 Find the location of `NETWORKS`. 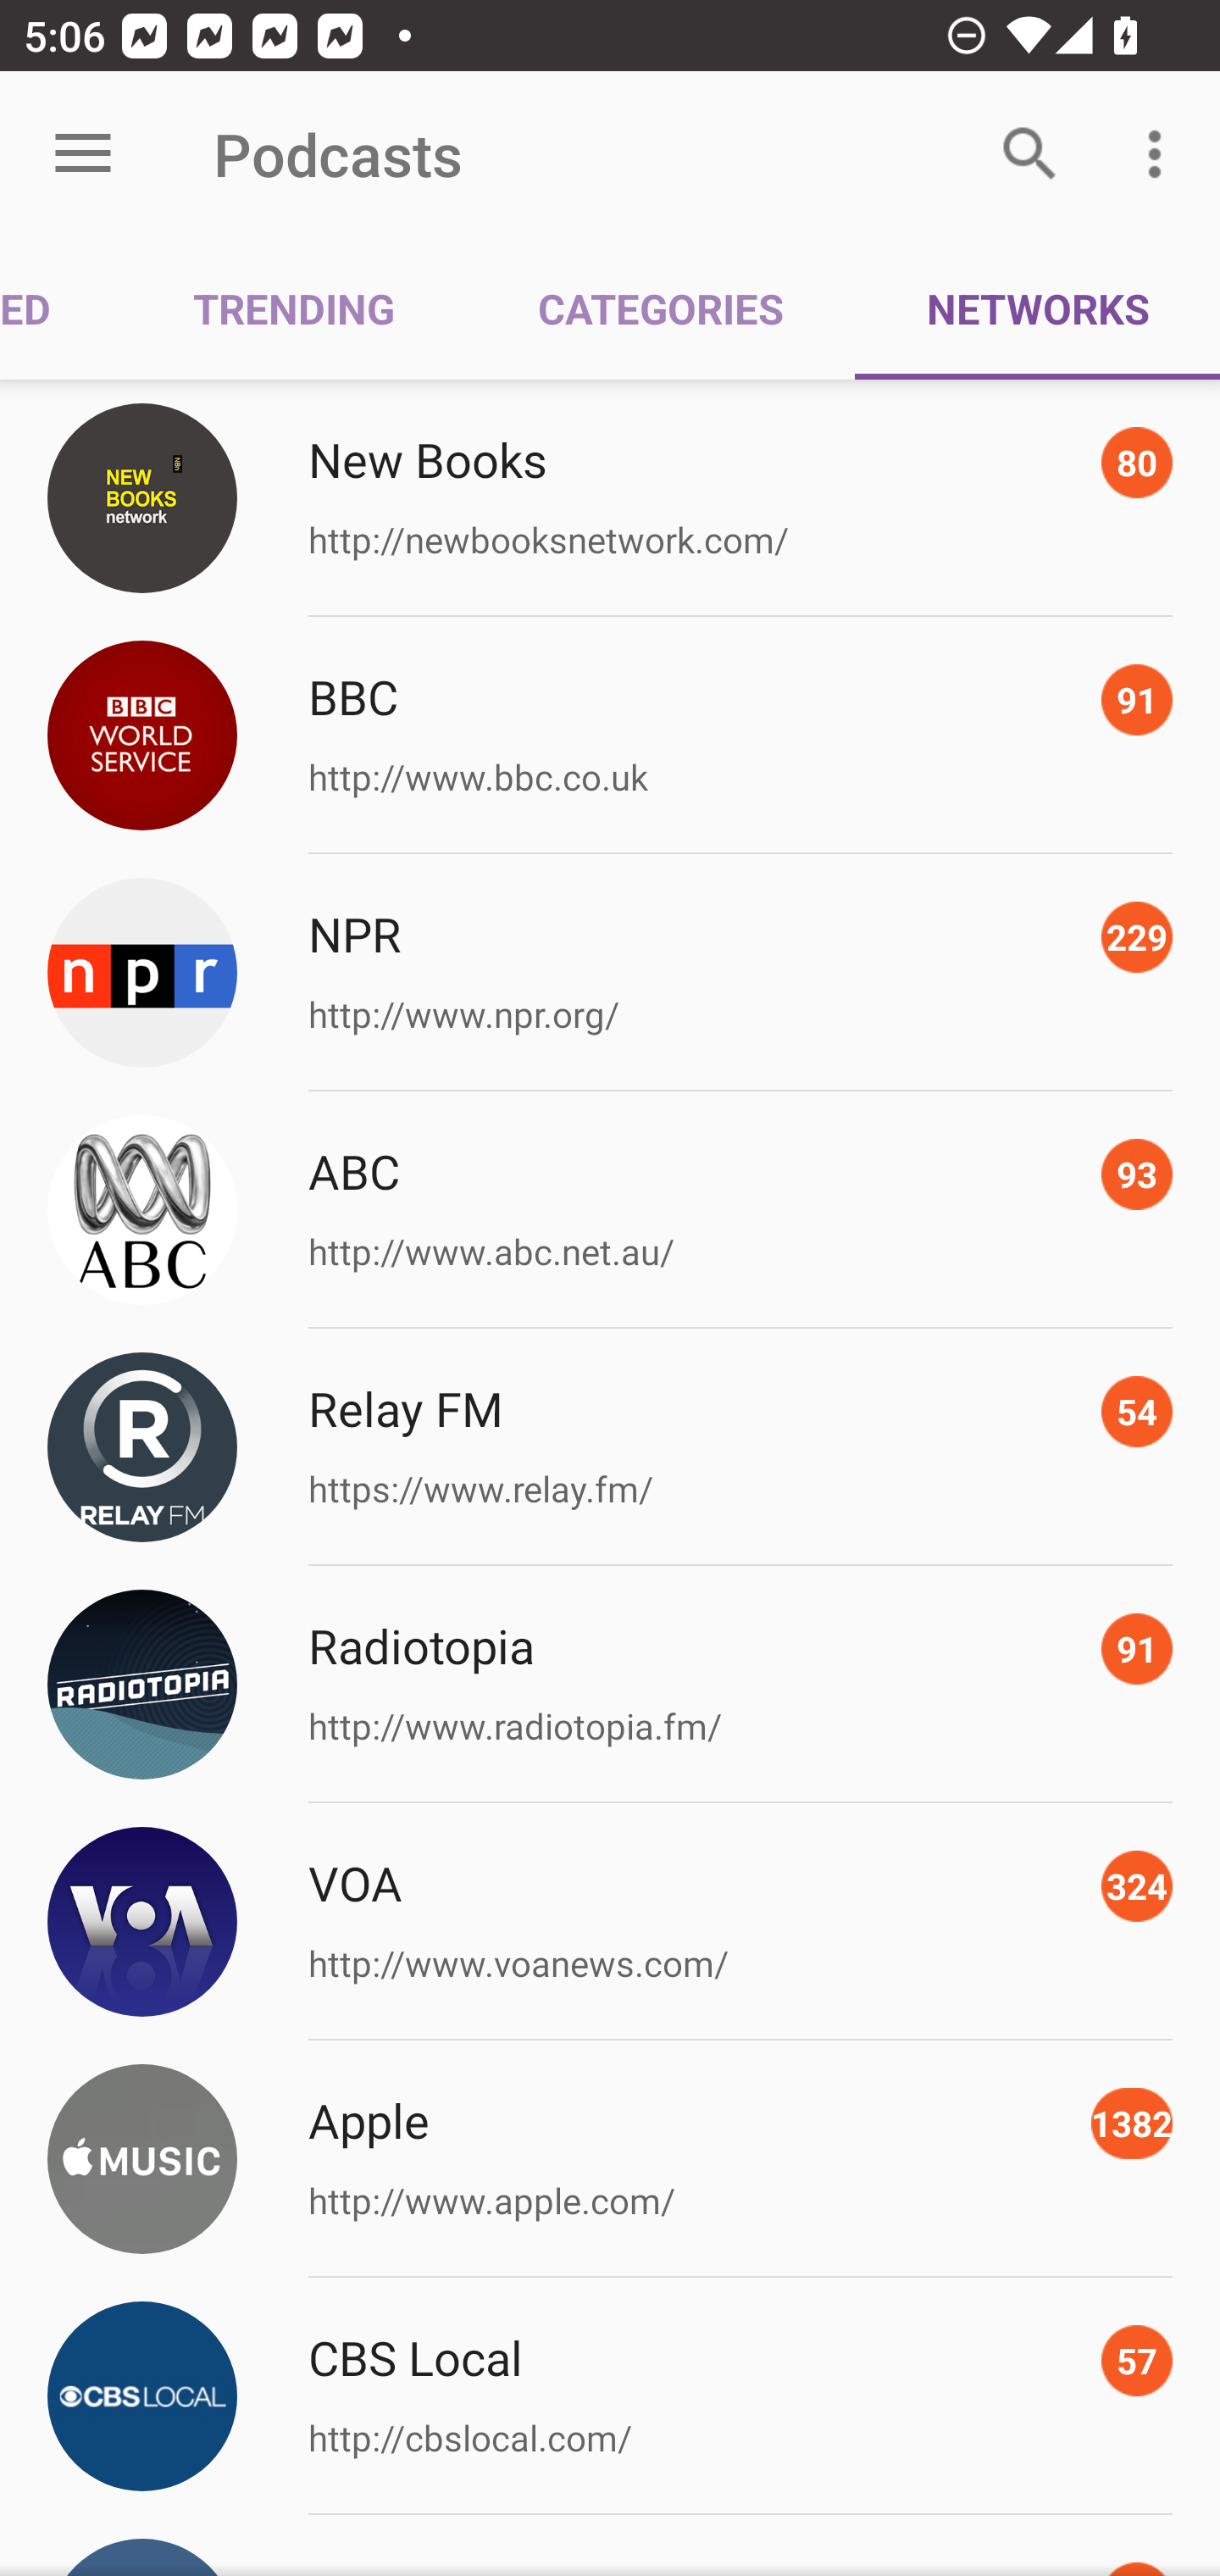

NETWORKS is located at coordinates (1037, 307).